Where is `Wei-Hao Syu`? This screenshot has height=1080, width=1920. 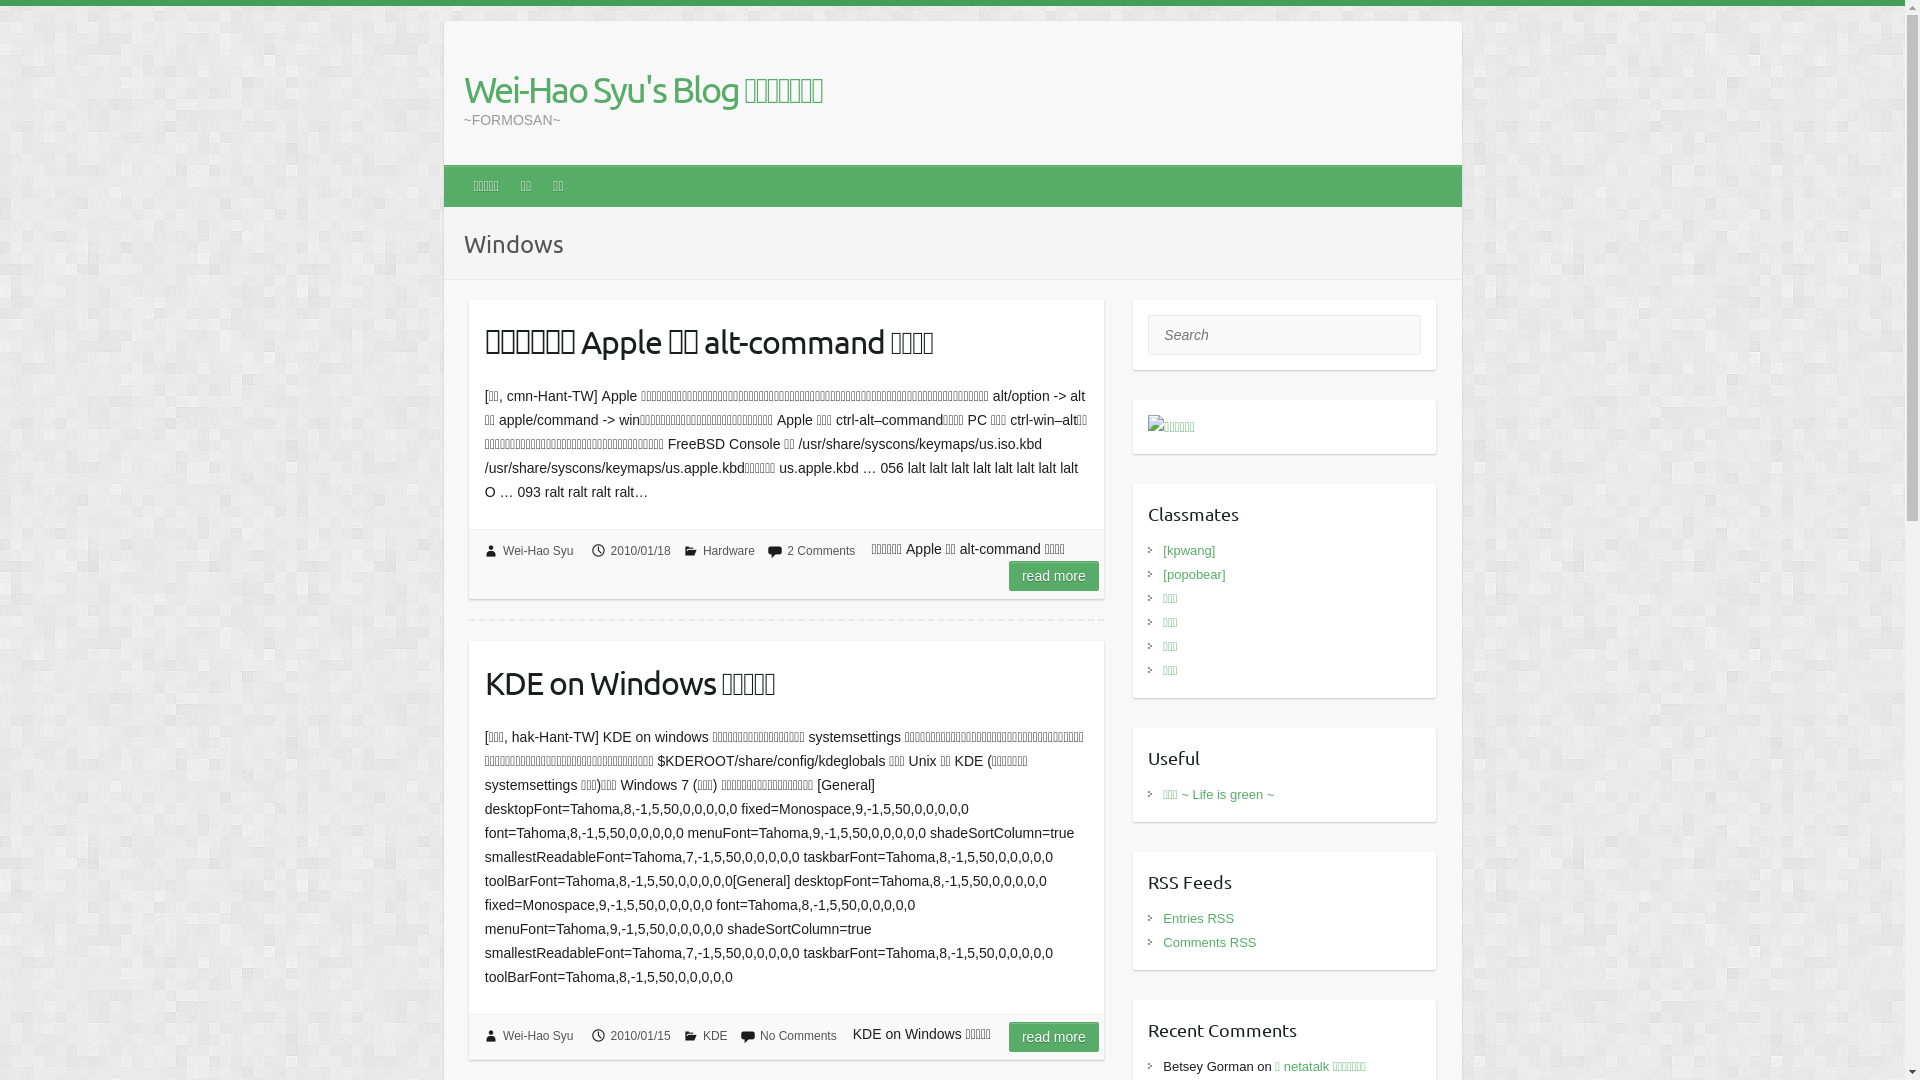
Wei-Hao Syu is located at coordinates (538, 551).